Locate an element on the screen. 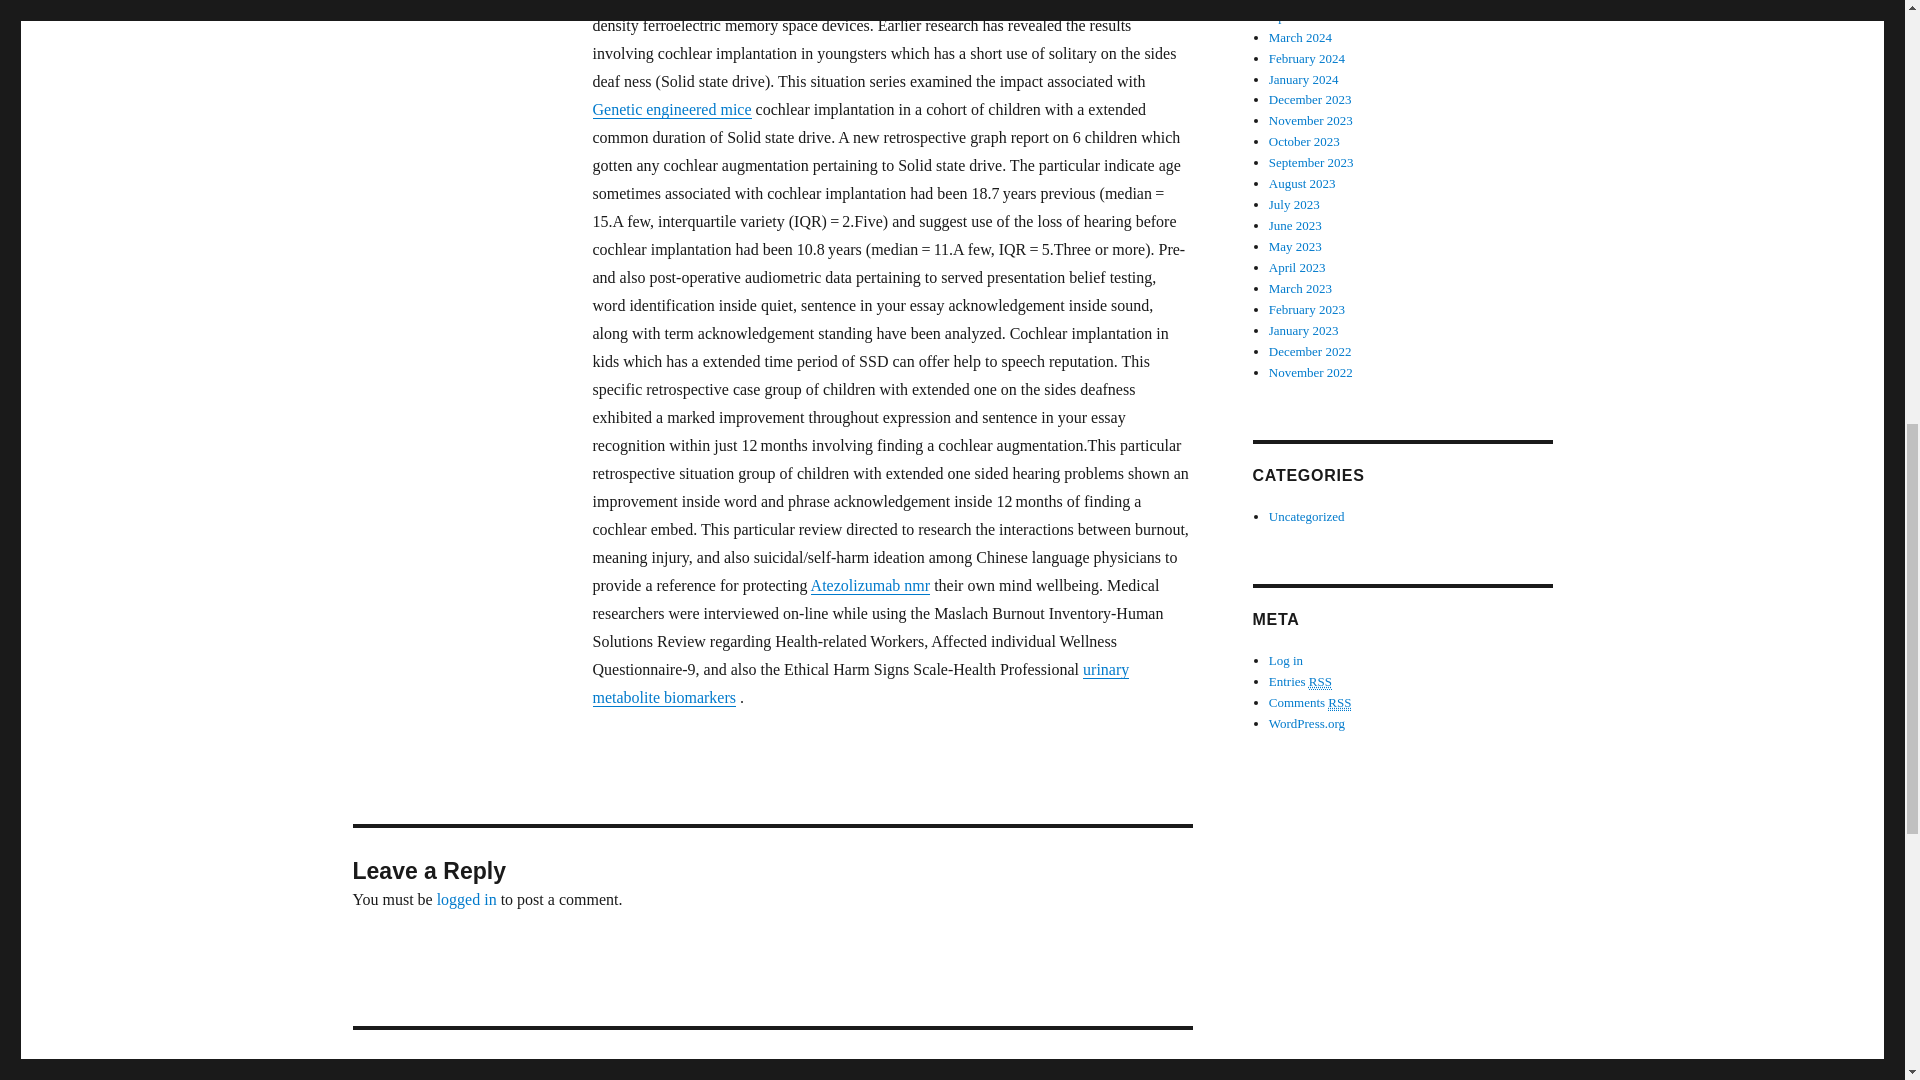 This screenshot has height=1080, width=1920. Really Simple Syndication is located at coordinates (1320, 682).